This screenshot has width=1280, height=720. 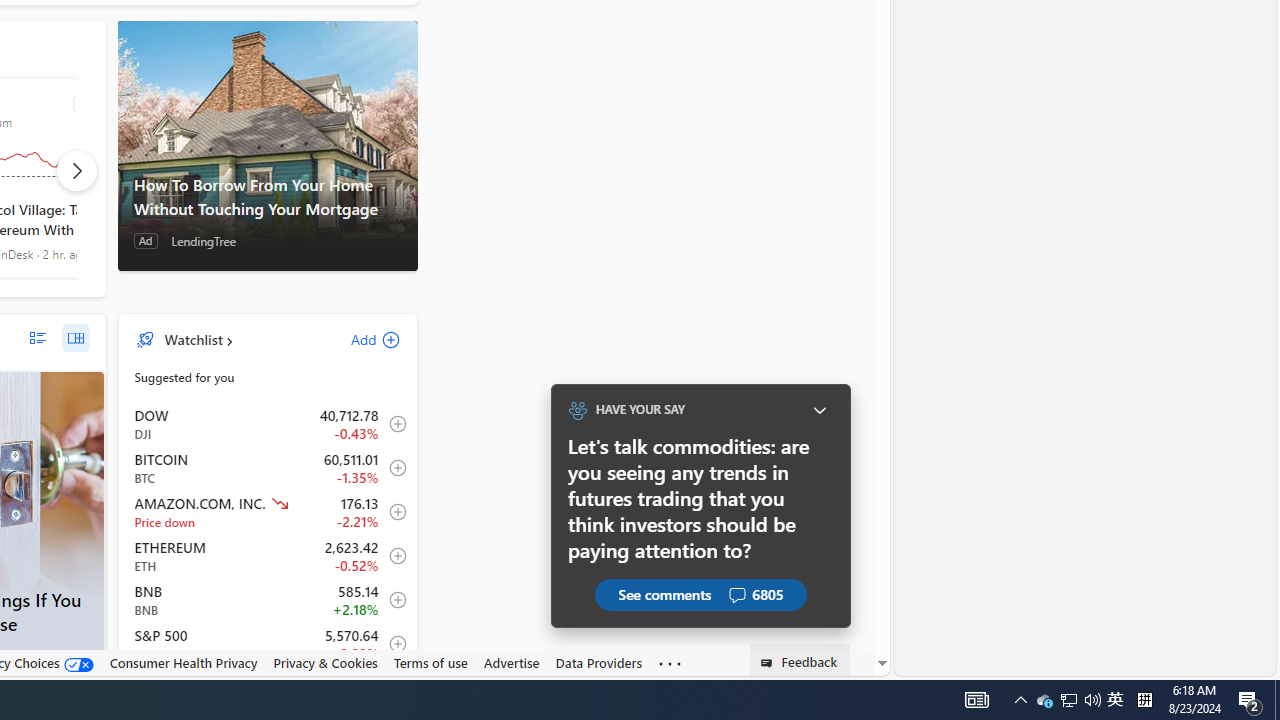 What do you see at coordinates (324, 663) in the screenshot?
I see `Privacy & Cookies` at bounding box center [324, 663].